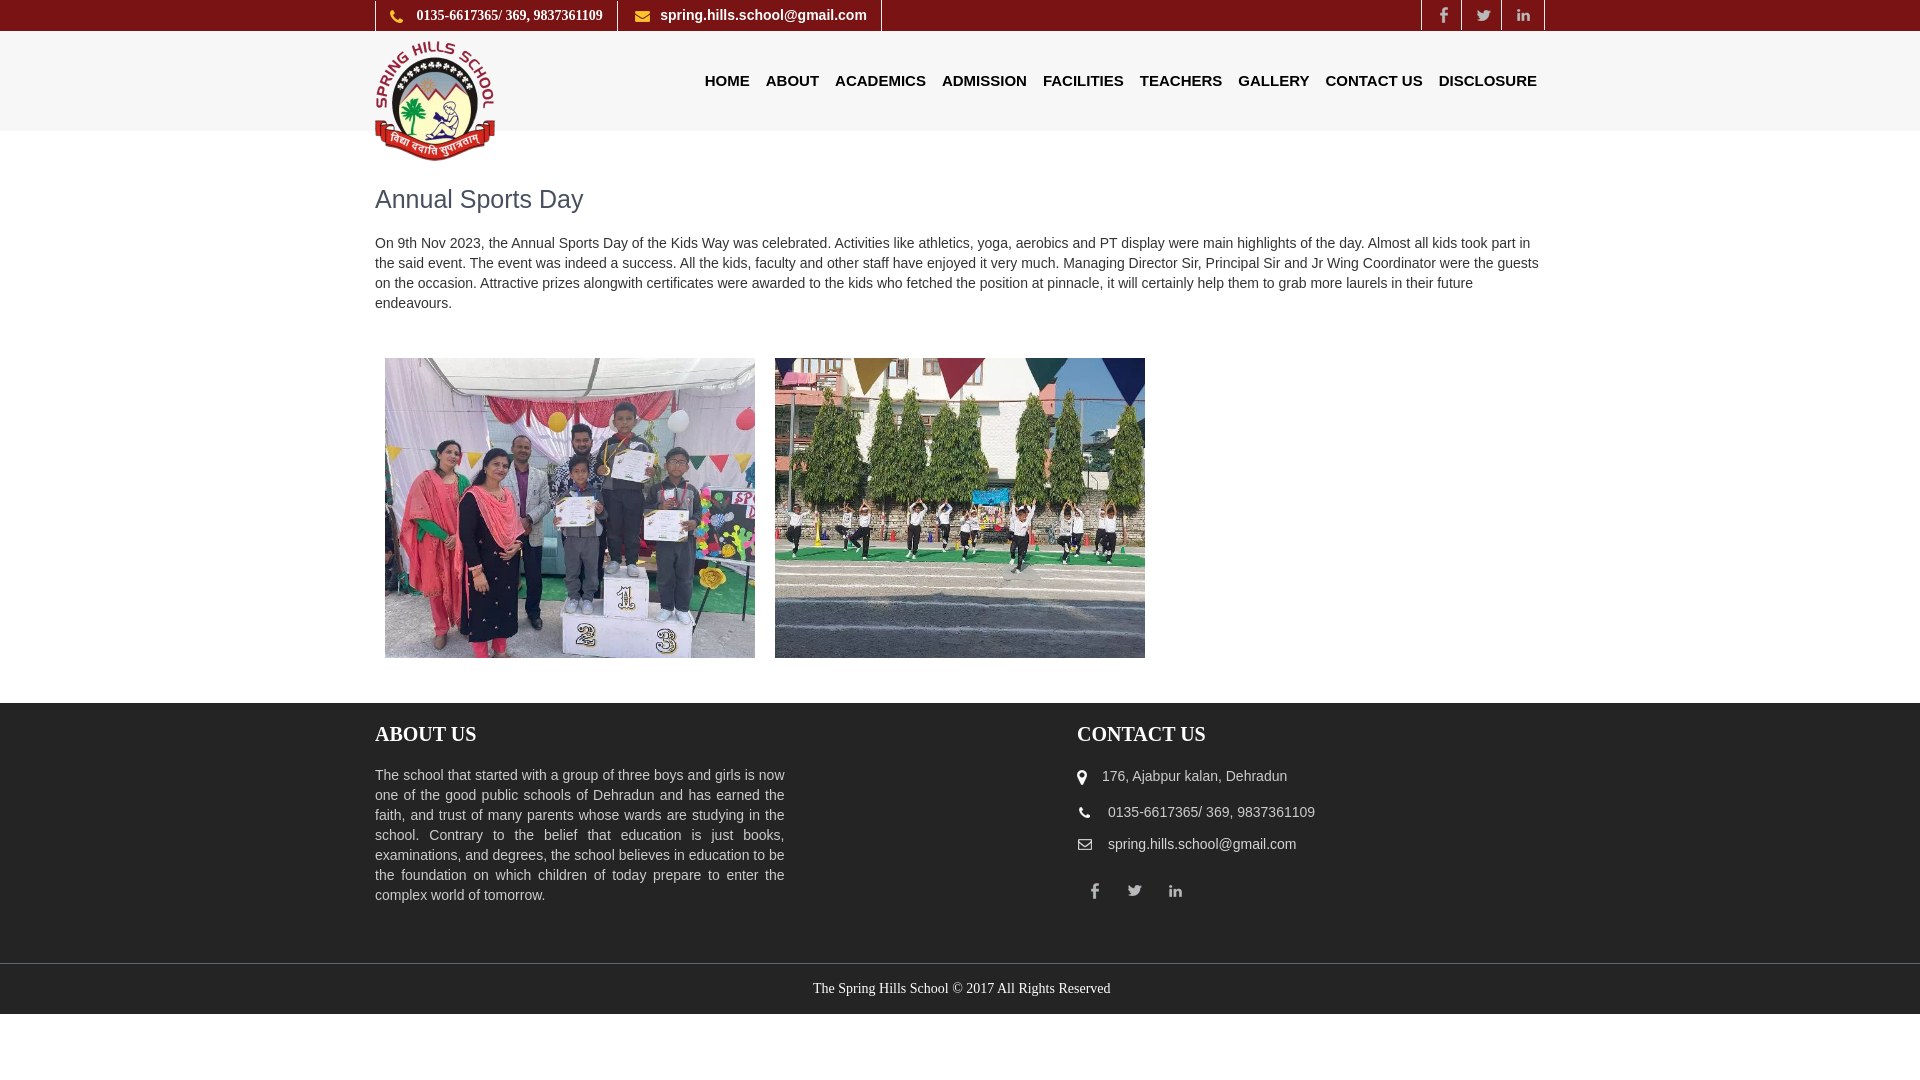 The width and height of the screenshot is (1920, 1080). What do you see at coordinates (1083, 80) in the screenshot?
I see `FACILITIES` at bounding box center [1083, 80].